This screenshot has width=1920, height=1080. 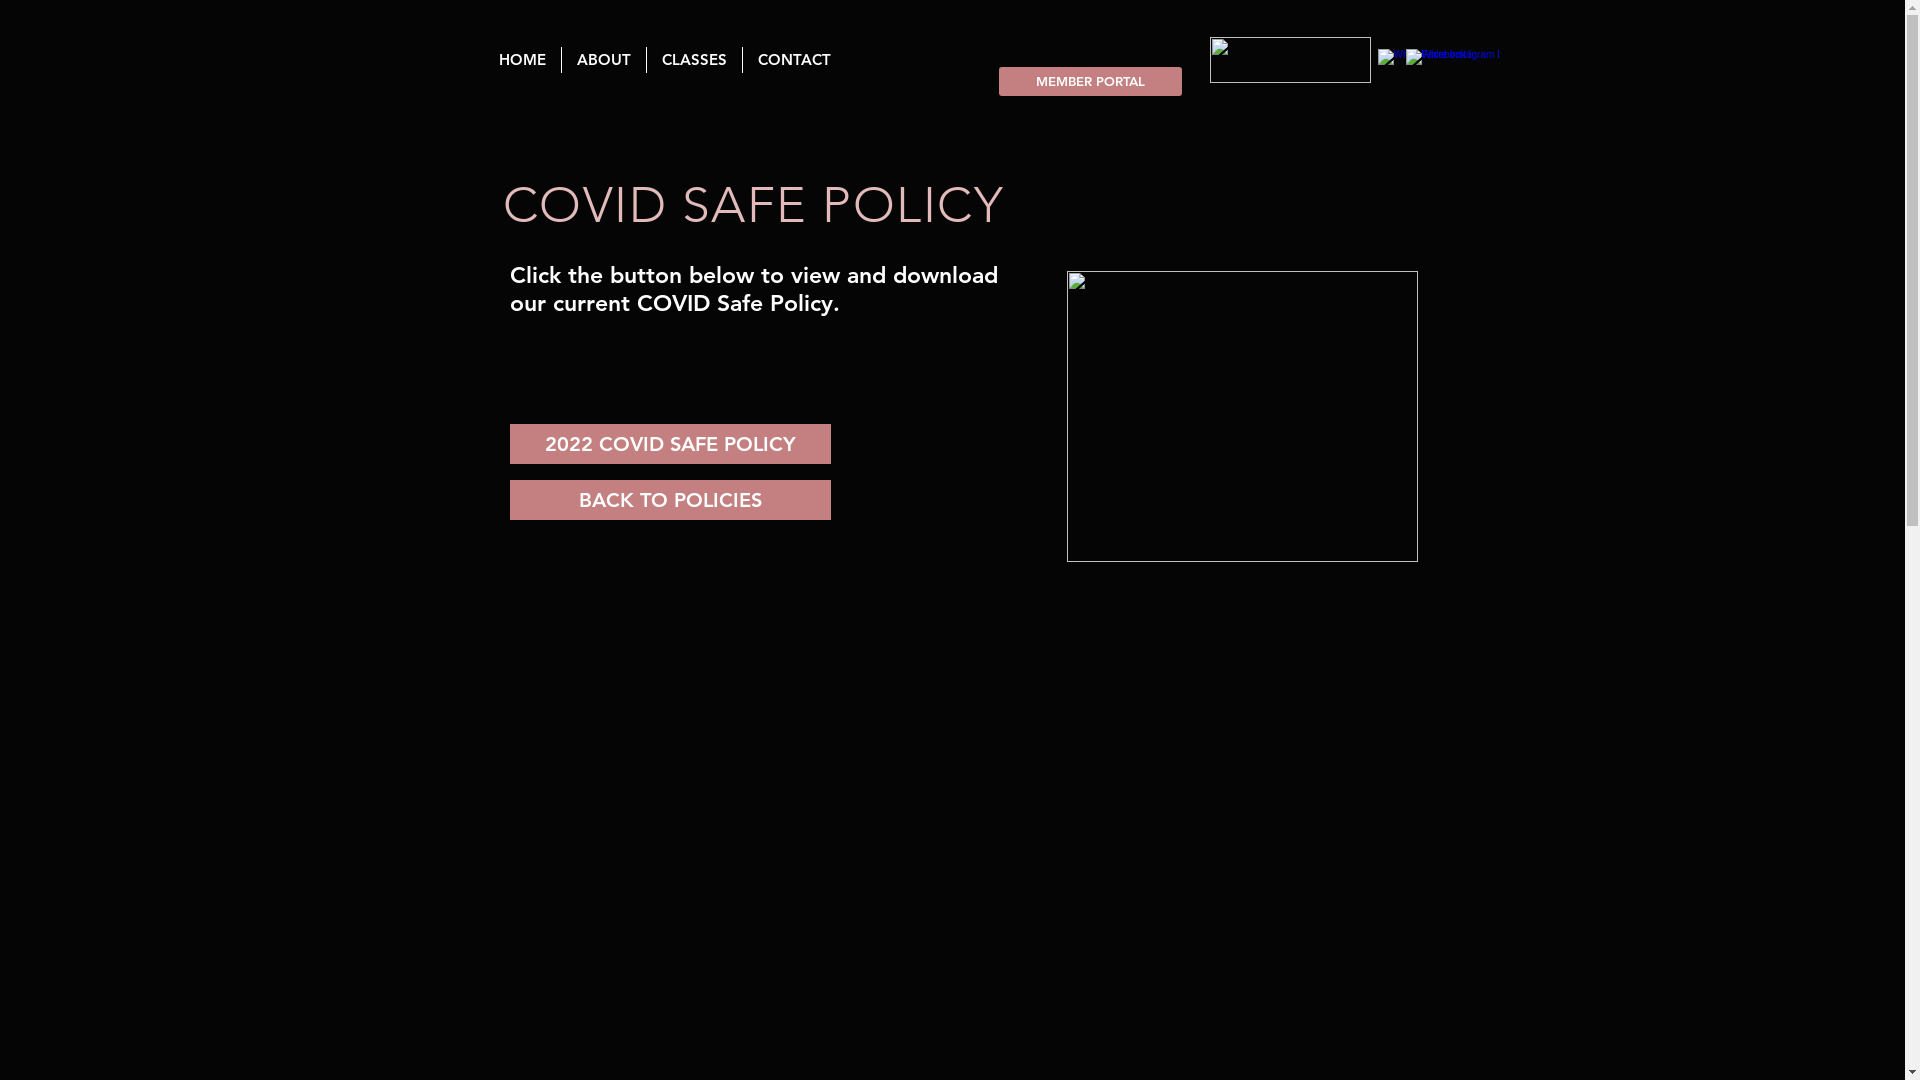 I want to click on 2022 COVID SAFE POLICY, so click(x=670, y=444).